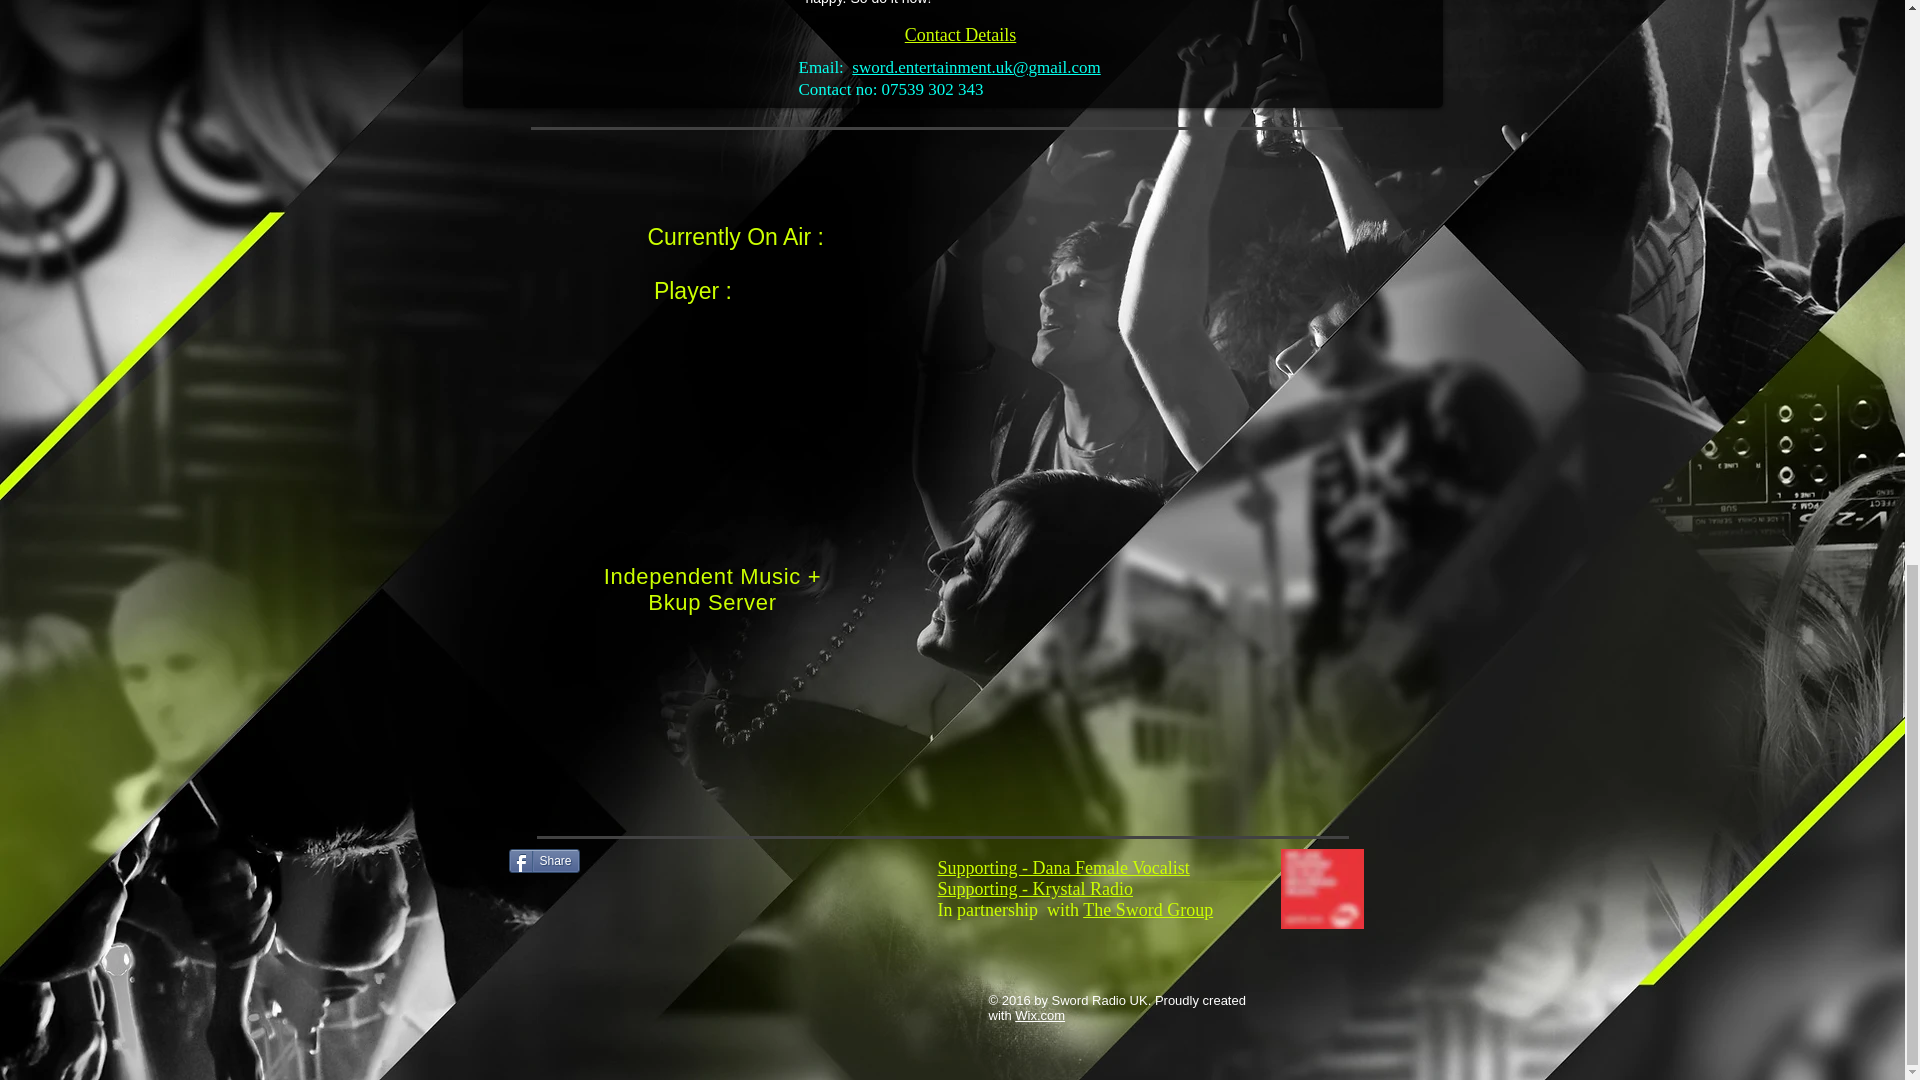  What do you see at coordinates (1036, 888) in the screenshot?
I see `Supporting - Krystal Radio` at bounding box center [1036, 888].